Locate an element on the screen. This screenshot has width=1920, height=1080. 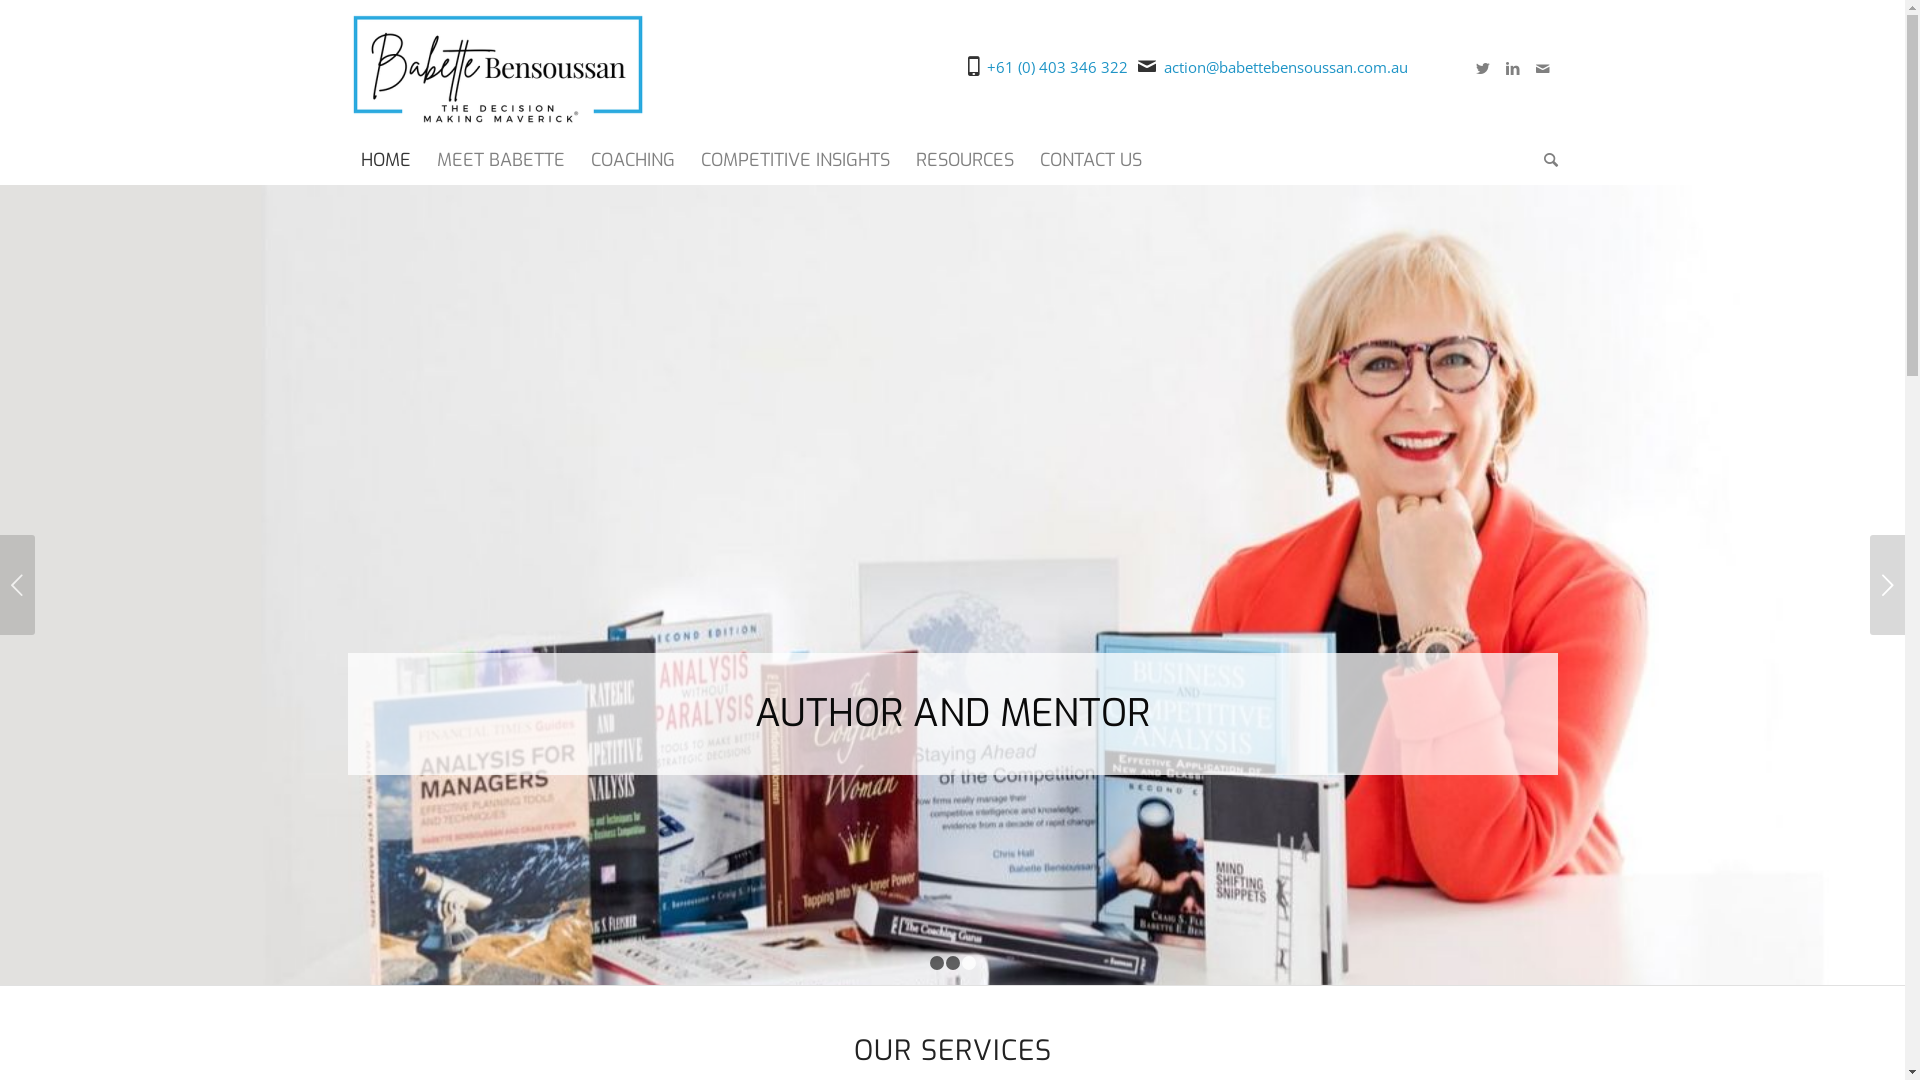
Previous is located at coordinates (18, 584).